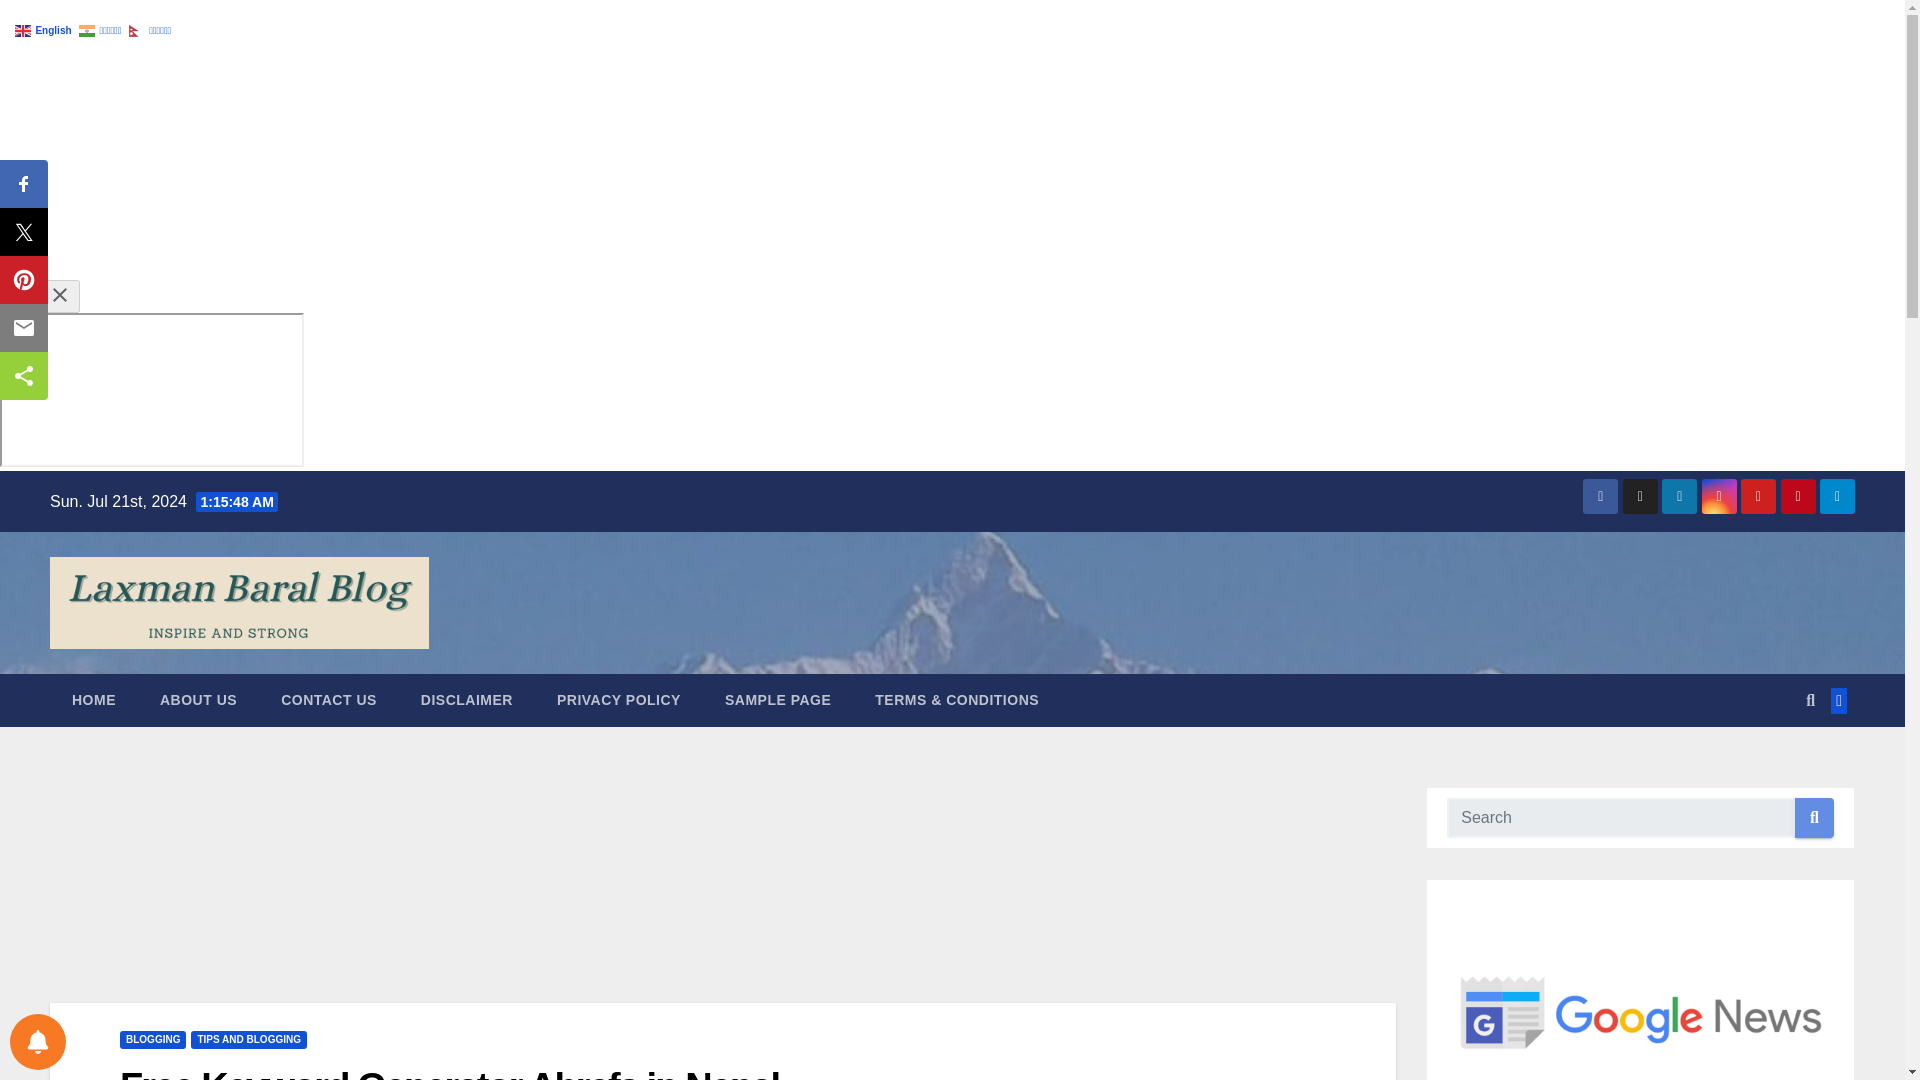  What do you see at coordinates (777, 699) in the screenshot?
I see `SAMPLE PAGE` at bounding box center [777, 699].